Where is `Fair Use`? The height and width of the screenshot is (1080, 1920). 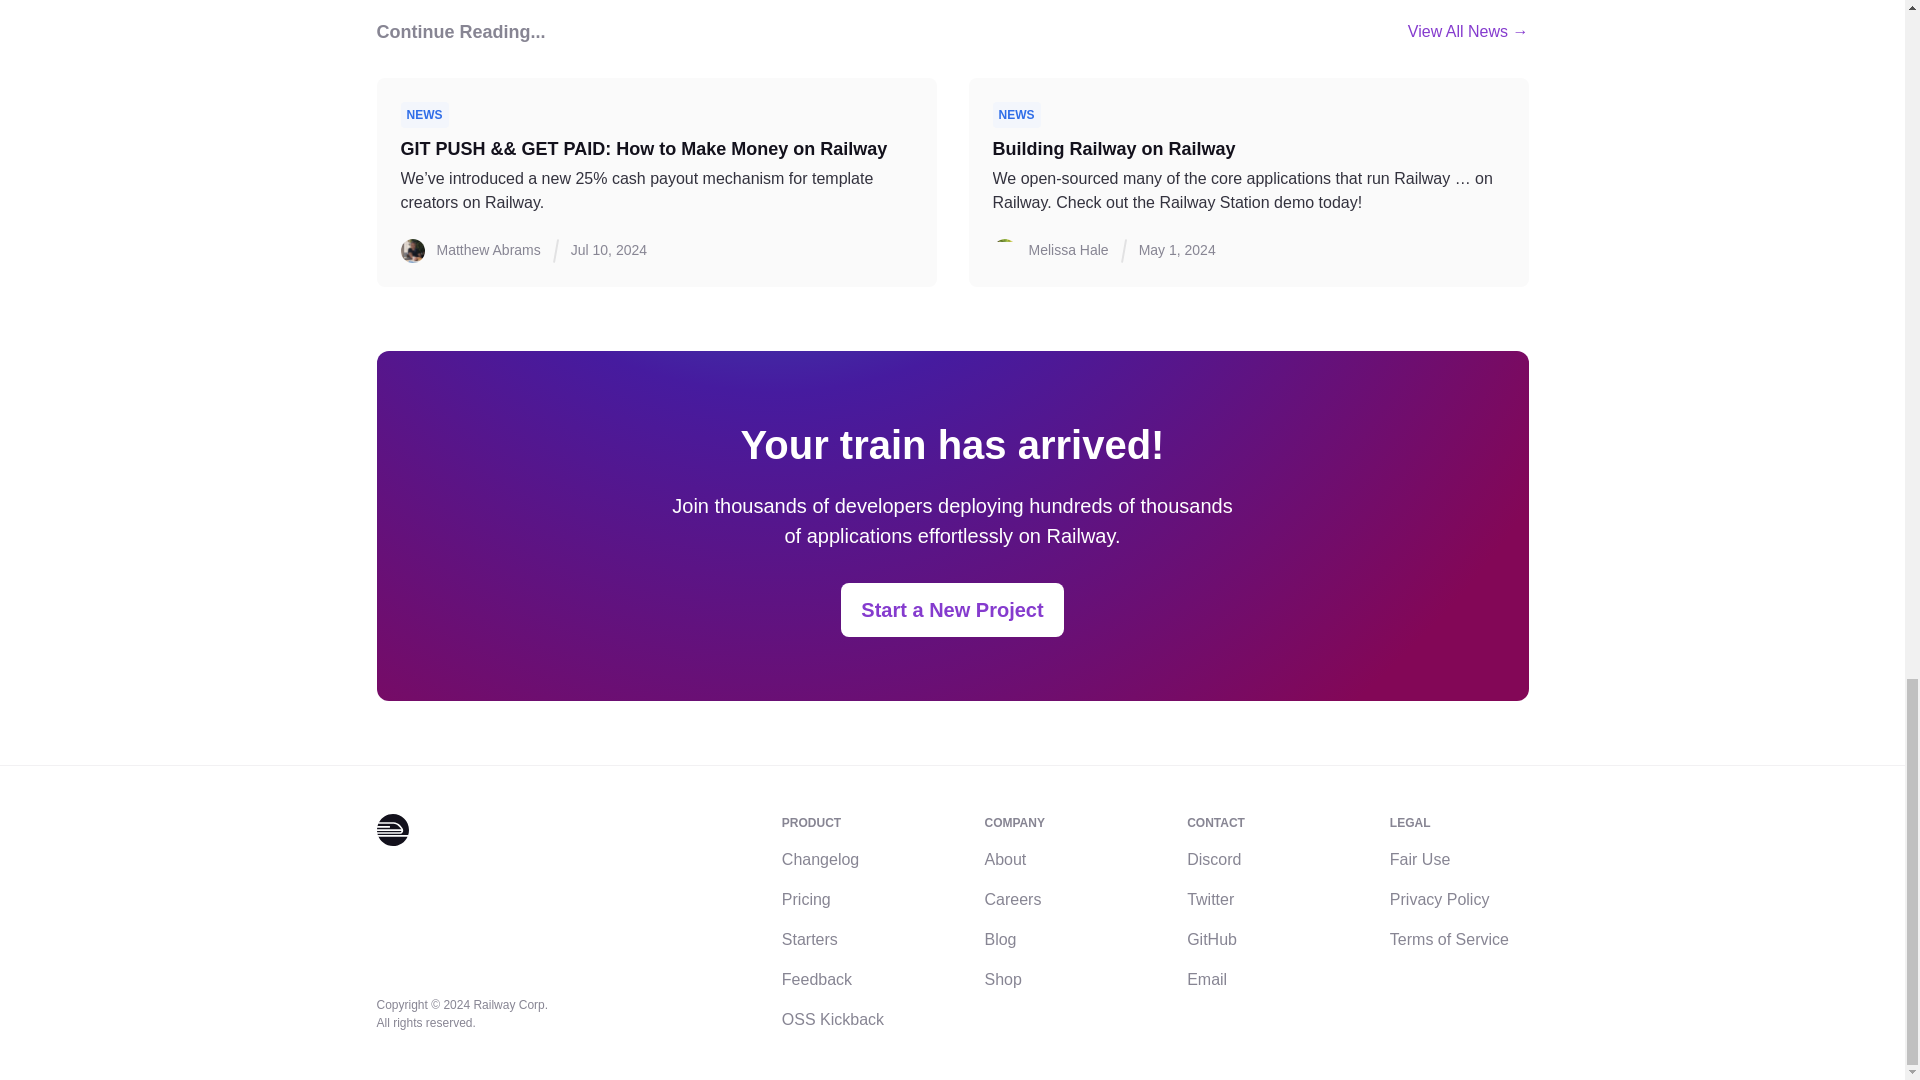 Fair Use is located at coordinates (1420, 860).